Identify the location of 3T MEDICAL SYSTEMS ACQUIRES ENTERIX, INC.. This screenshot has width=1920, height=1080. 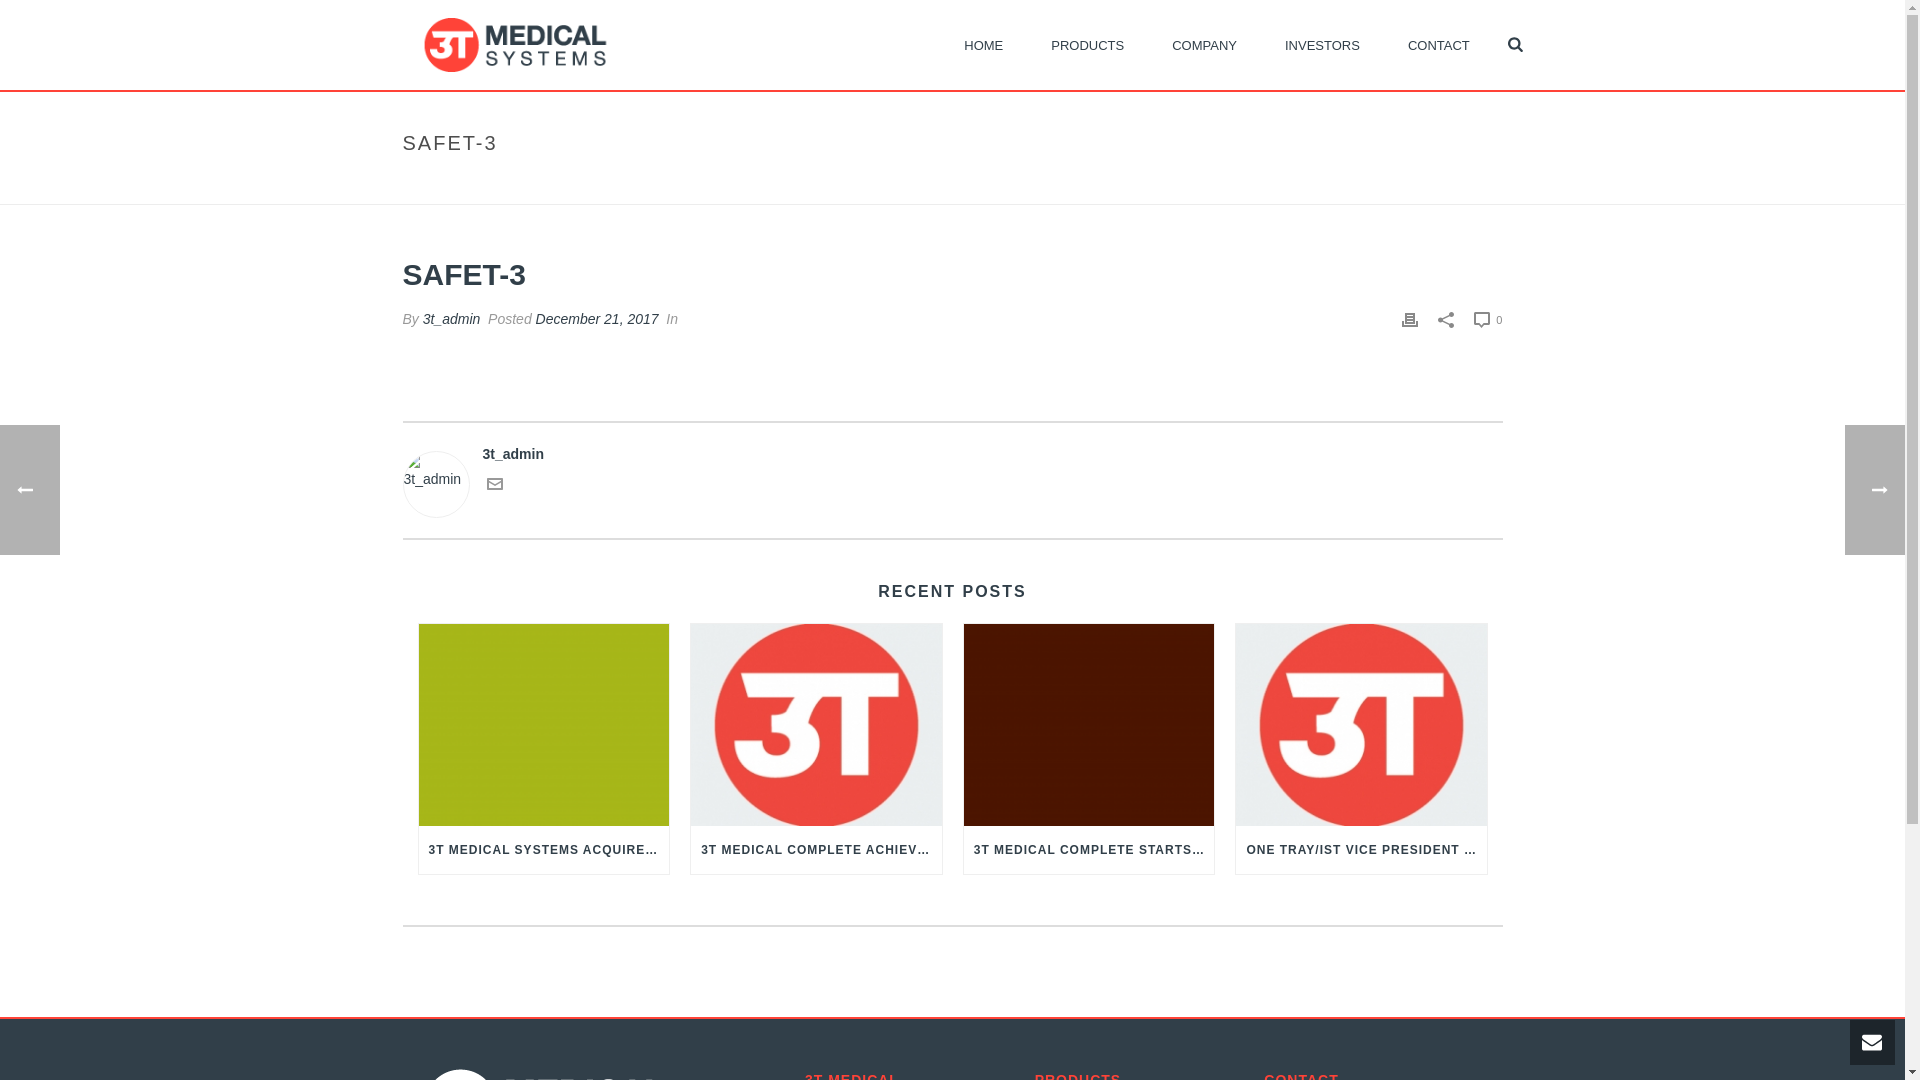
(544, 850).